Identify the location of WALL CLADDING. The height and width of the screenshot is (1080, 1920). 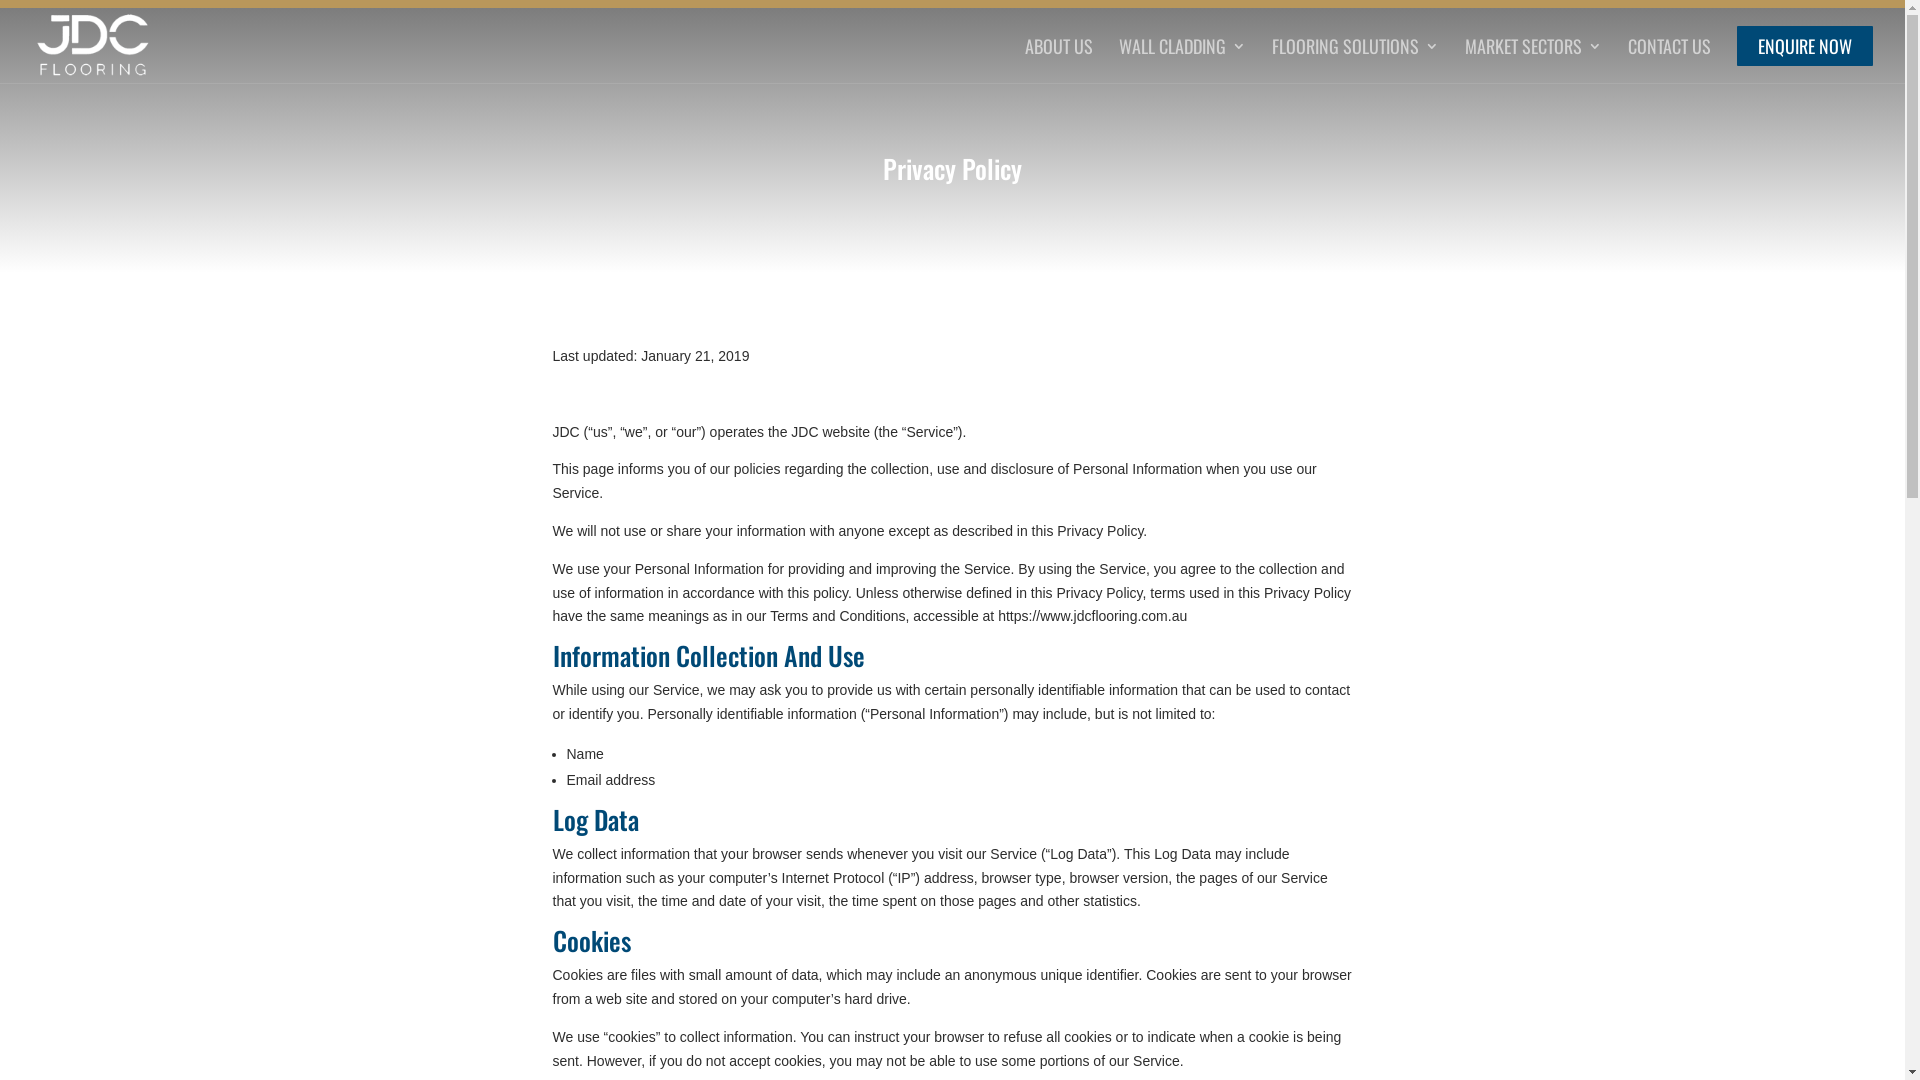
(1182, 60).